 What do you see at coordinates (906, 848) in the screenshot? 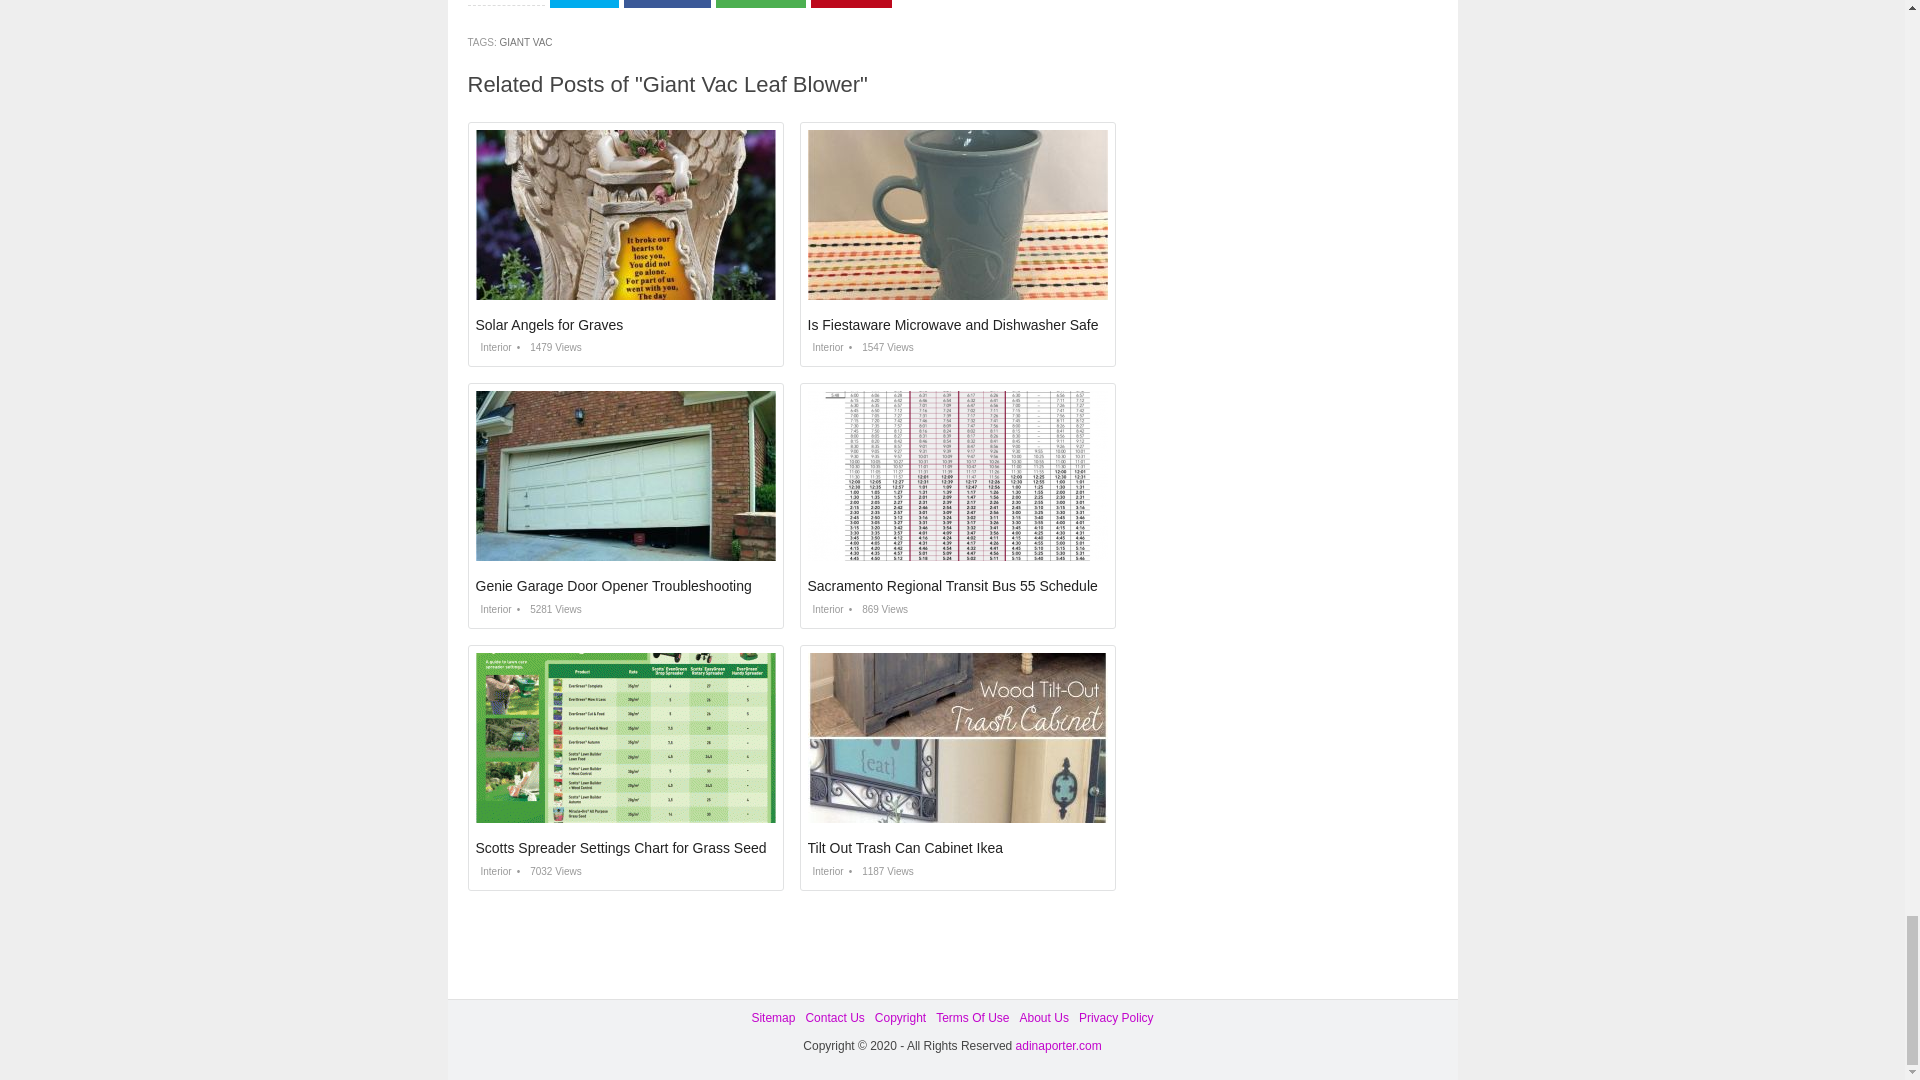
I see `Tilt Out Trash Can Cabinet Ikea` at bounding box center [906, 848].